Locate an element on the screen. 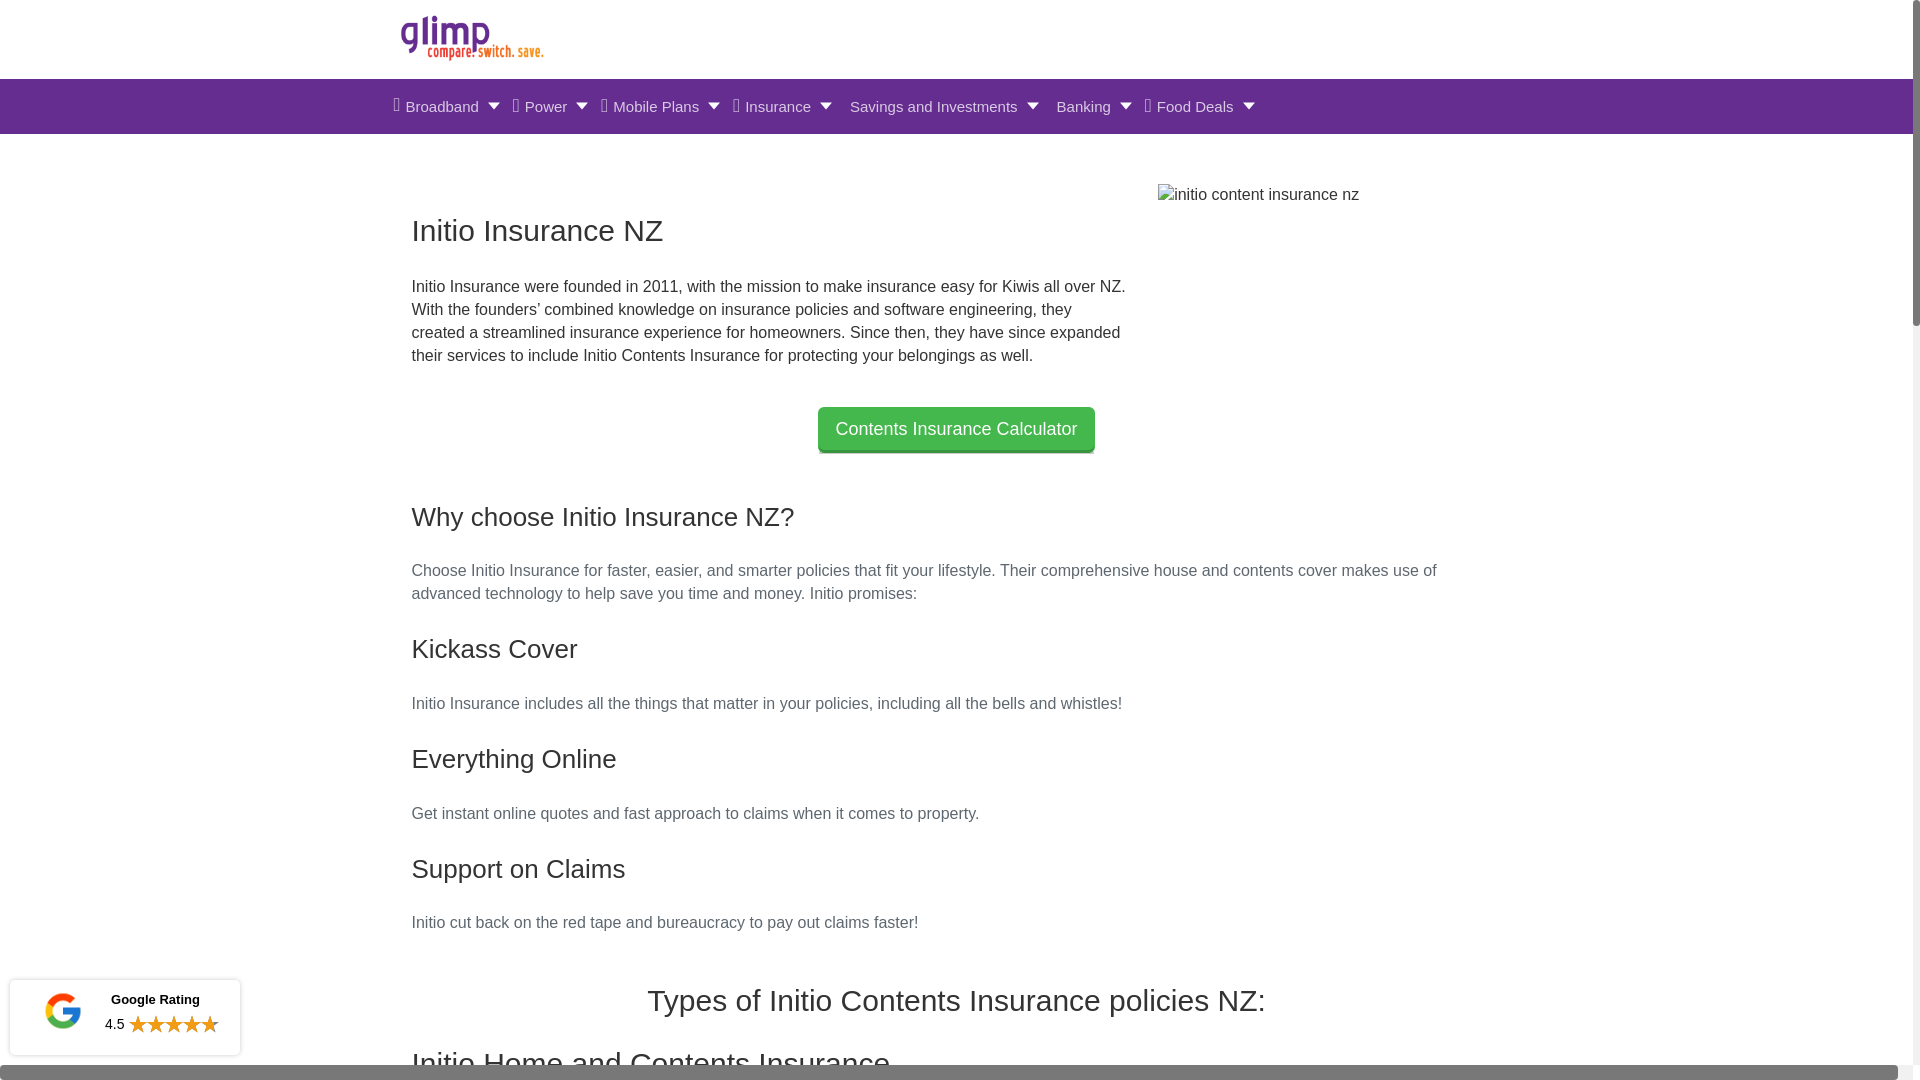 Image resolution: width=1920 pixels, height=1080 pixels. Broadband is located at coordinates (444, 106).